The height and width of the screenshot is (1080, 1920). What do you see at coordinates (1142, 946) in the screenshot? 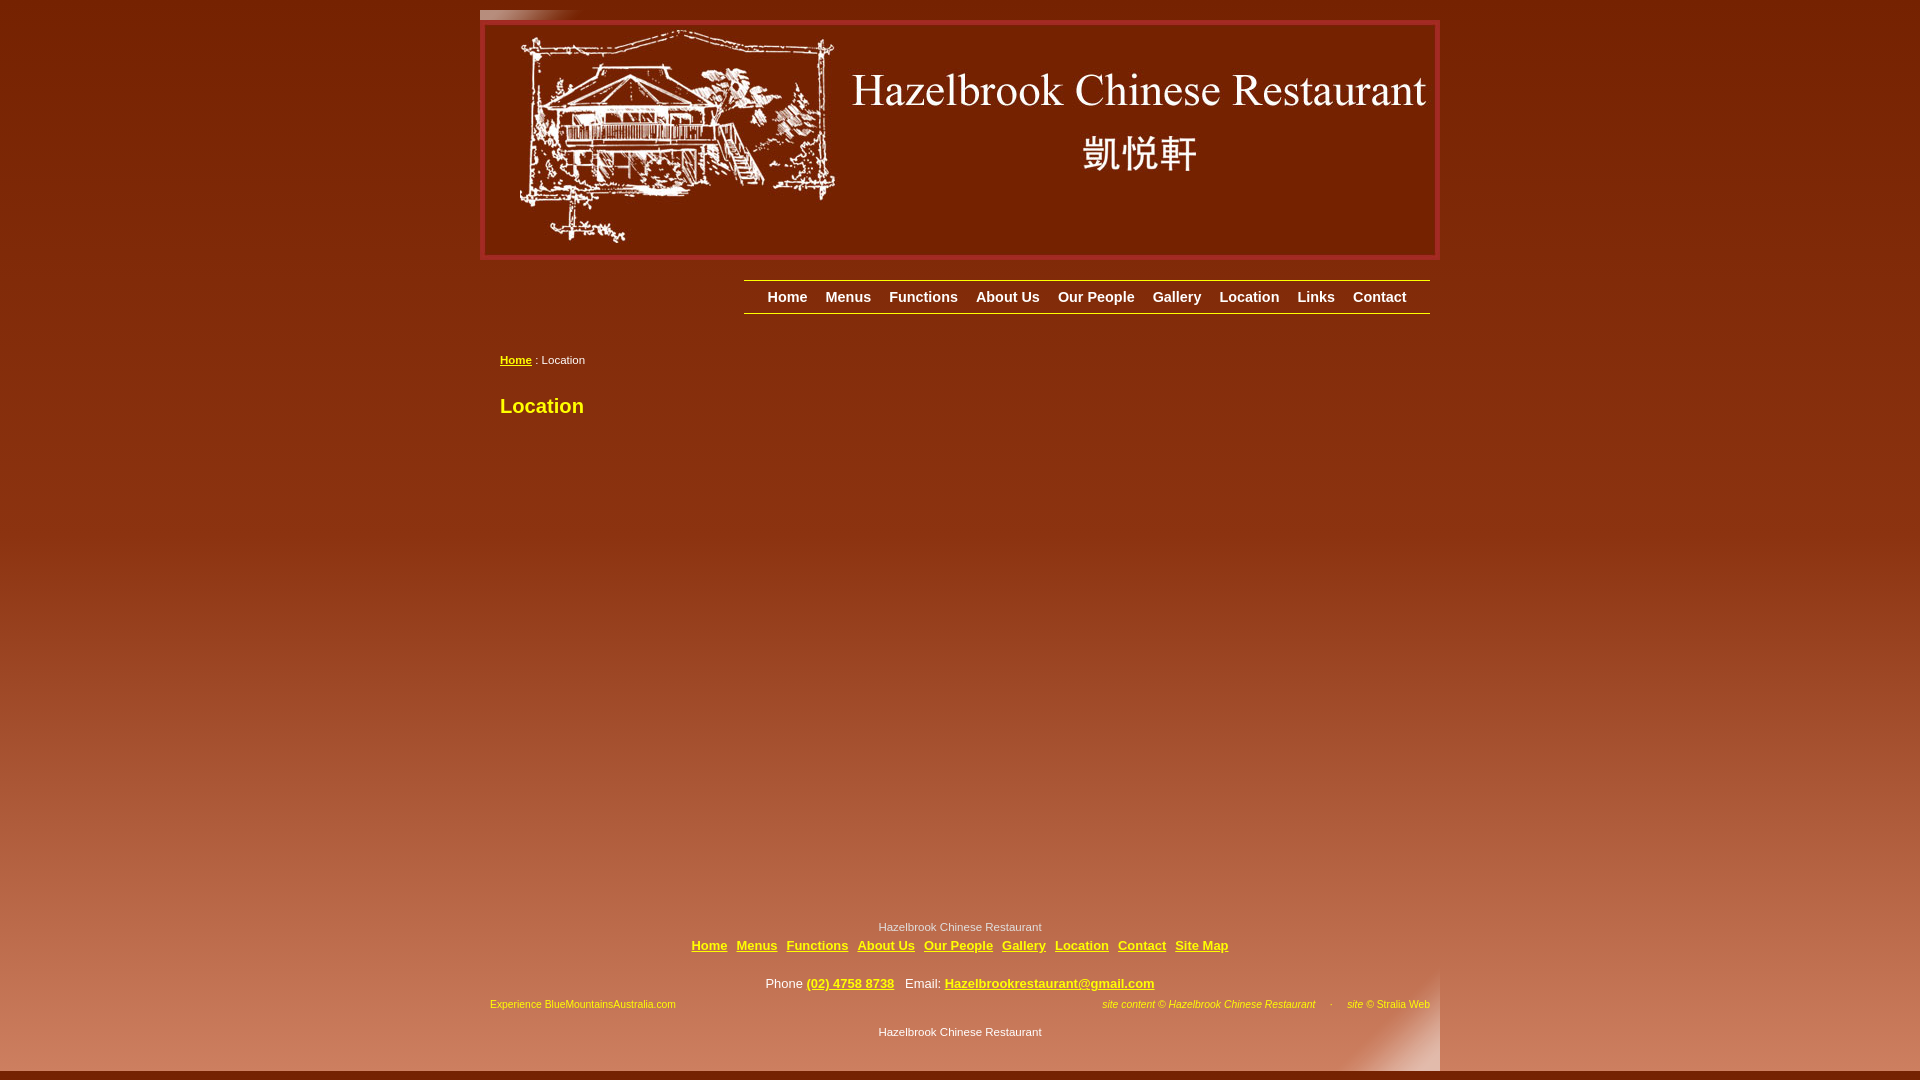
I see `Contact` at bounding box center [1142, 946].